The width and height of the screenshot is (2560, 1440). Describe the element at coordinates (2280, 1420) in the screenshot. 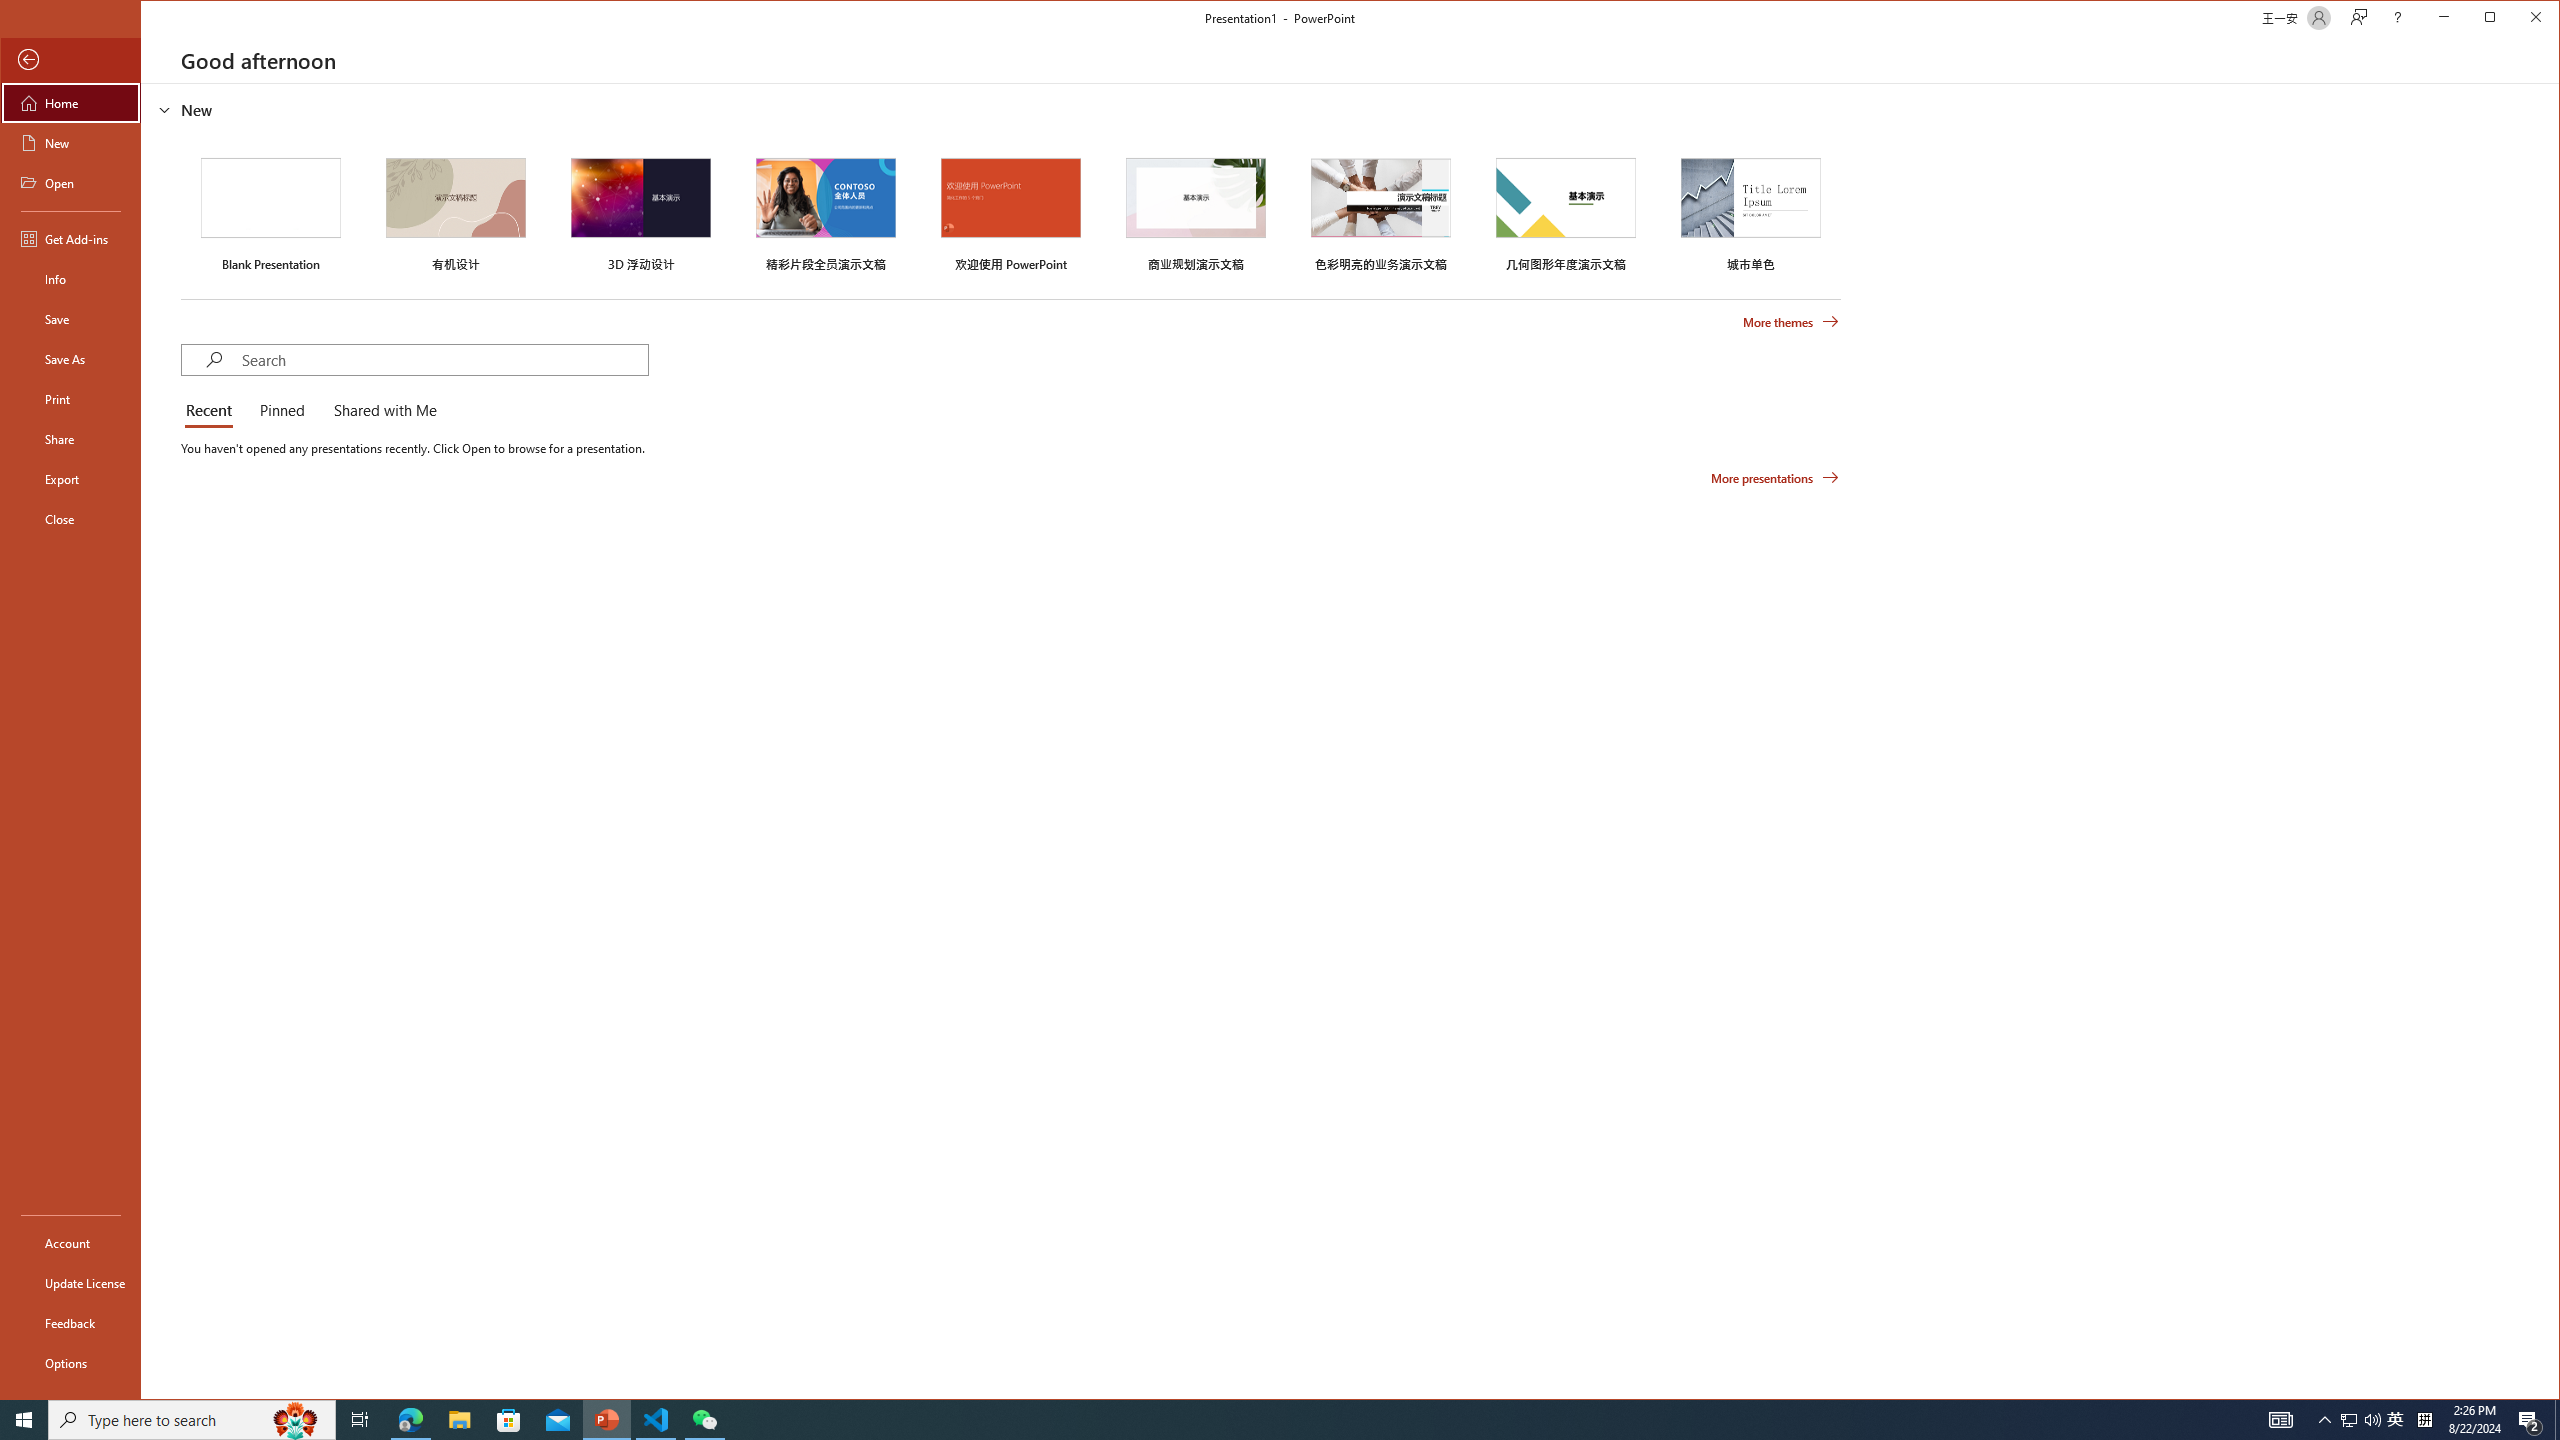

I see `AutomationID: 4105` at that location.